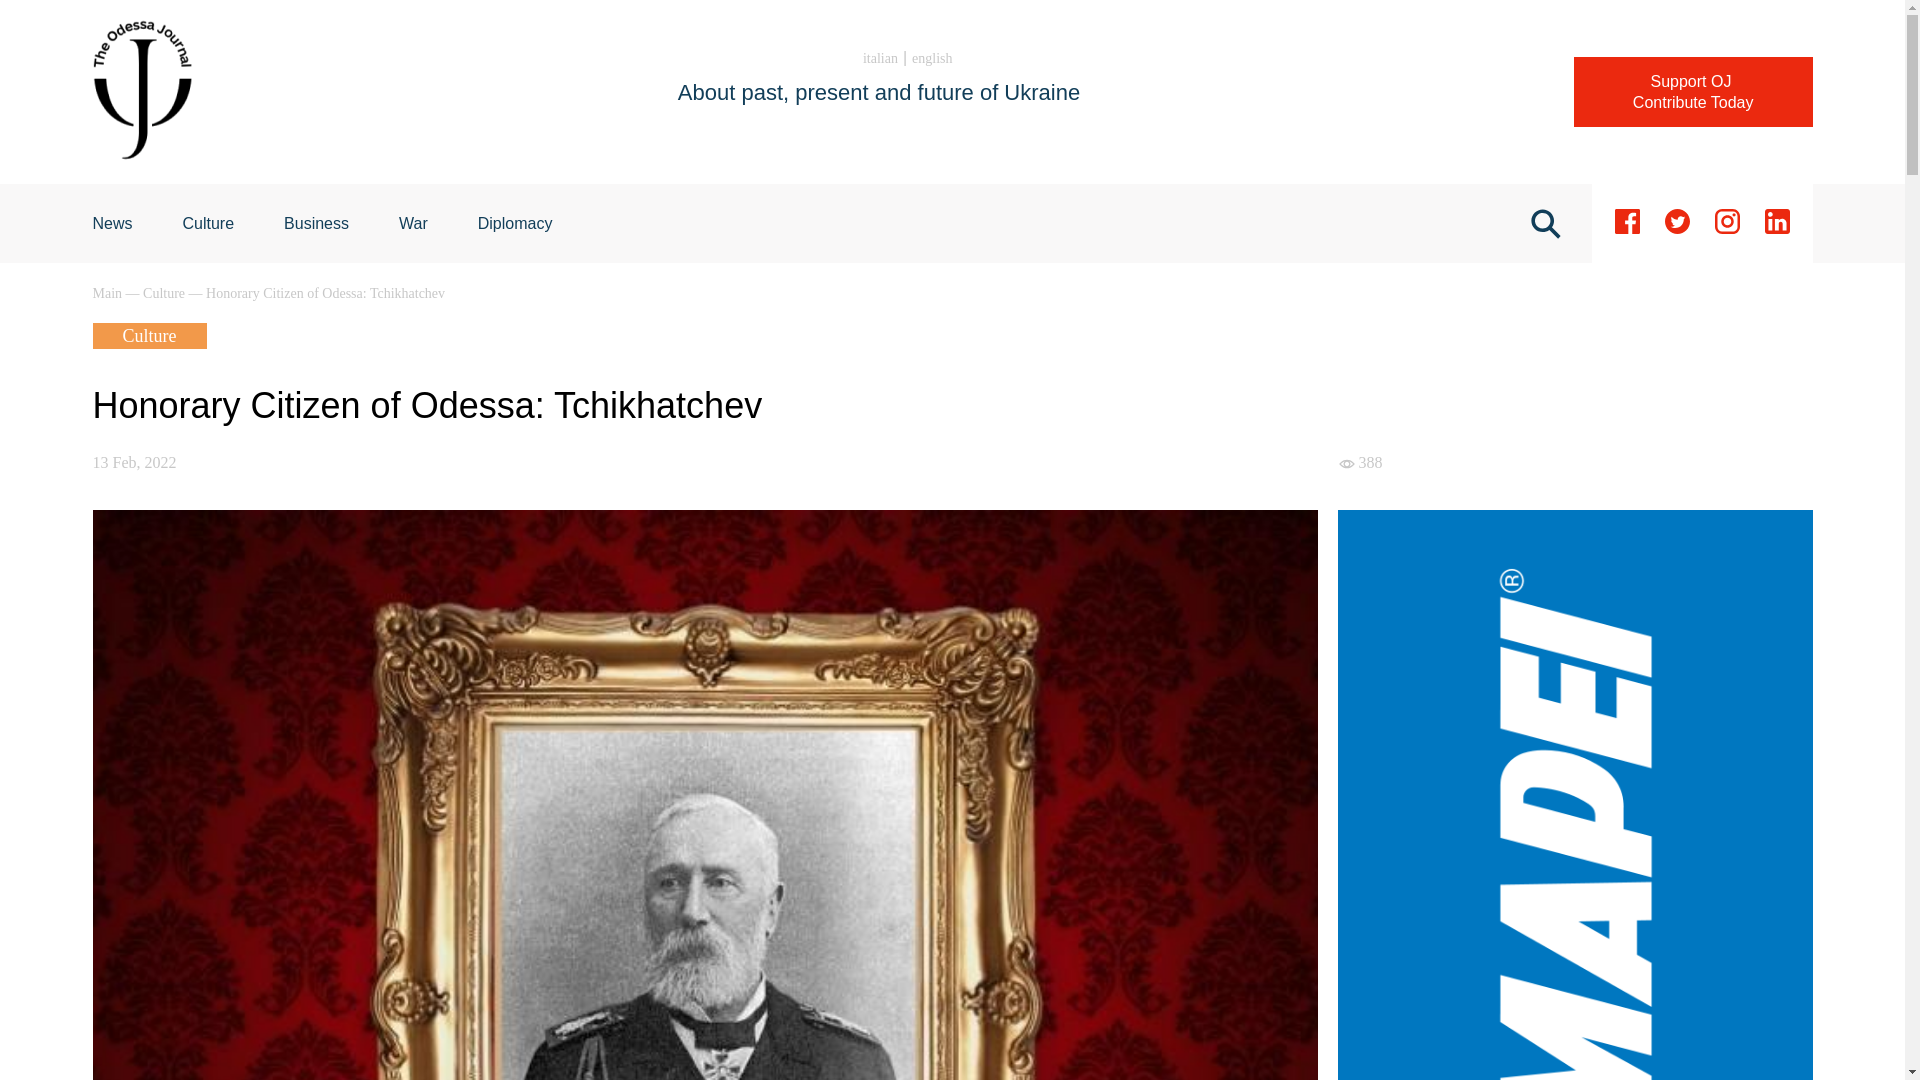 This screenshot has width=1920, height=1080. I want to click on english, so click(932, 58).